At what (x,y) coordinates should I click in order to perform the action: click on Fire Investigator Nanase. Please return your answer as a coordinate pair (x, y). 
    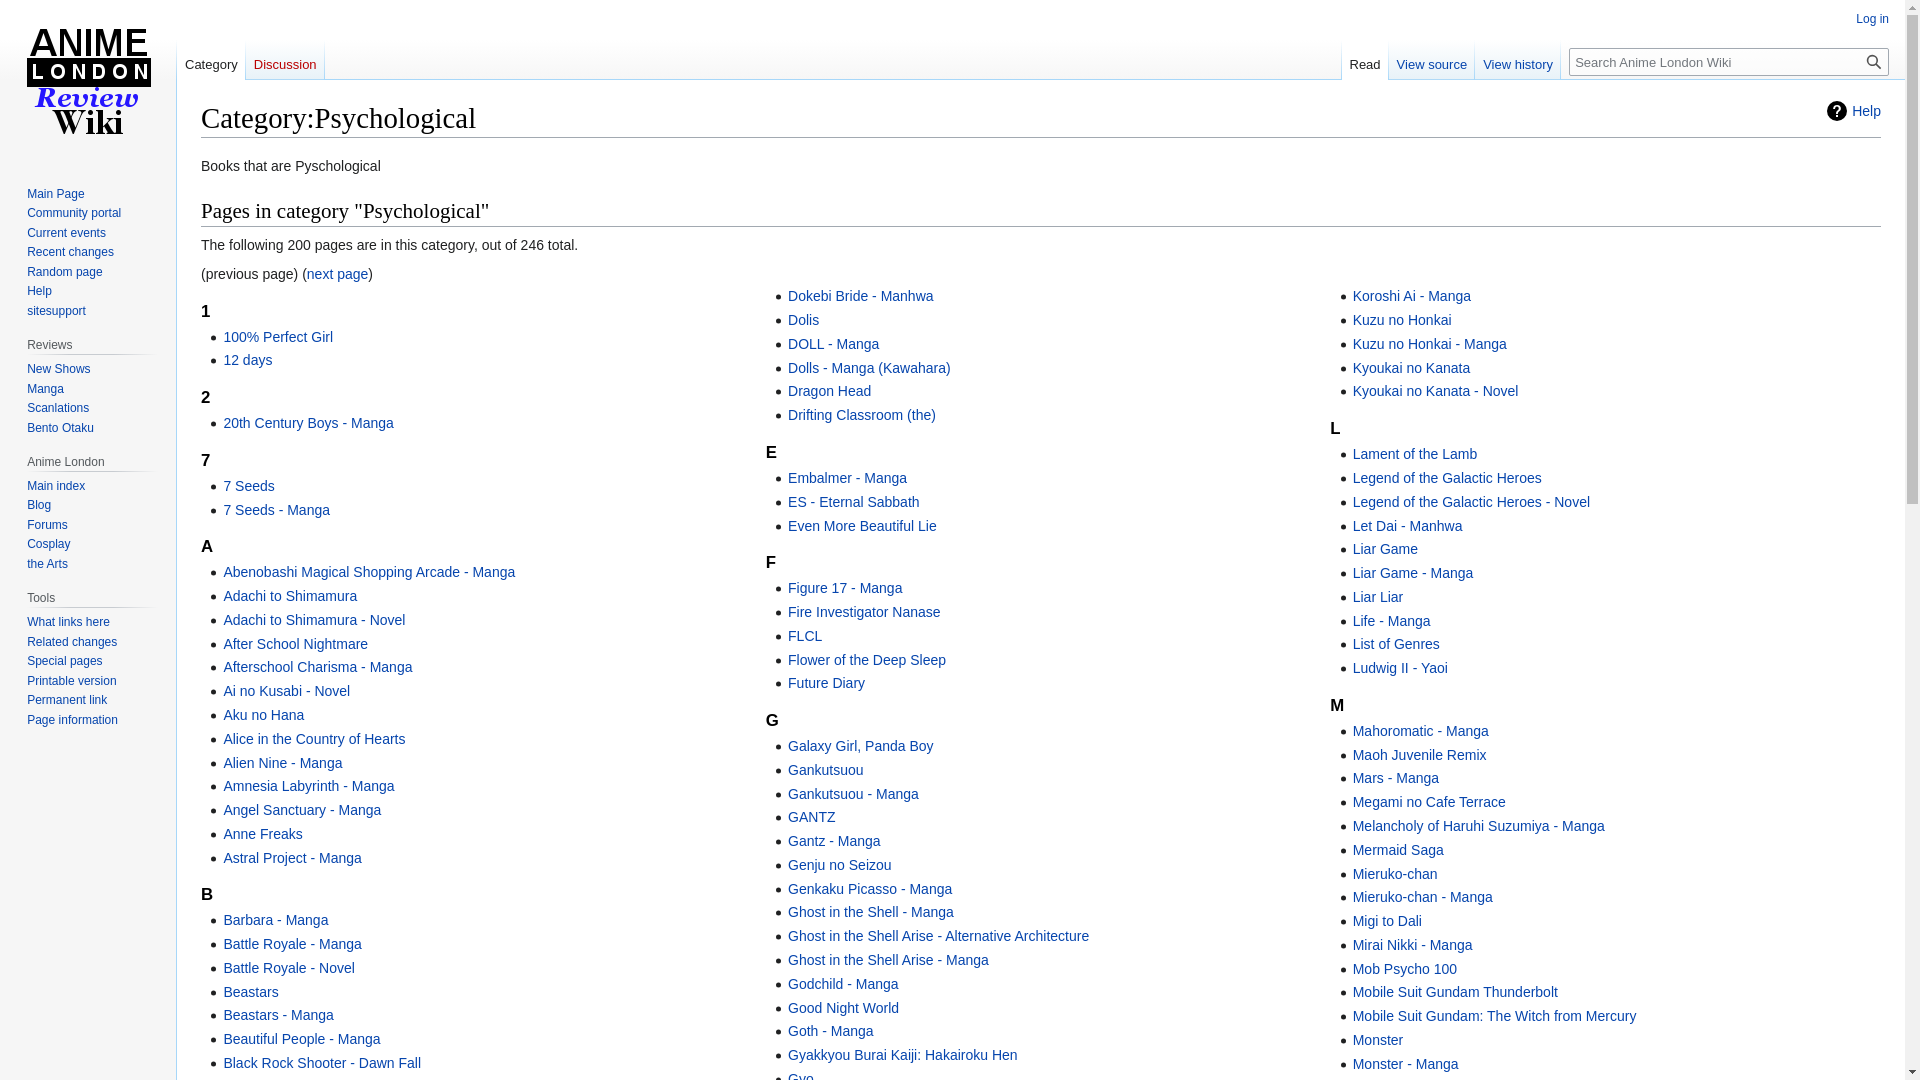
    Looking at the image, I should click on (864, 612).